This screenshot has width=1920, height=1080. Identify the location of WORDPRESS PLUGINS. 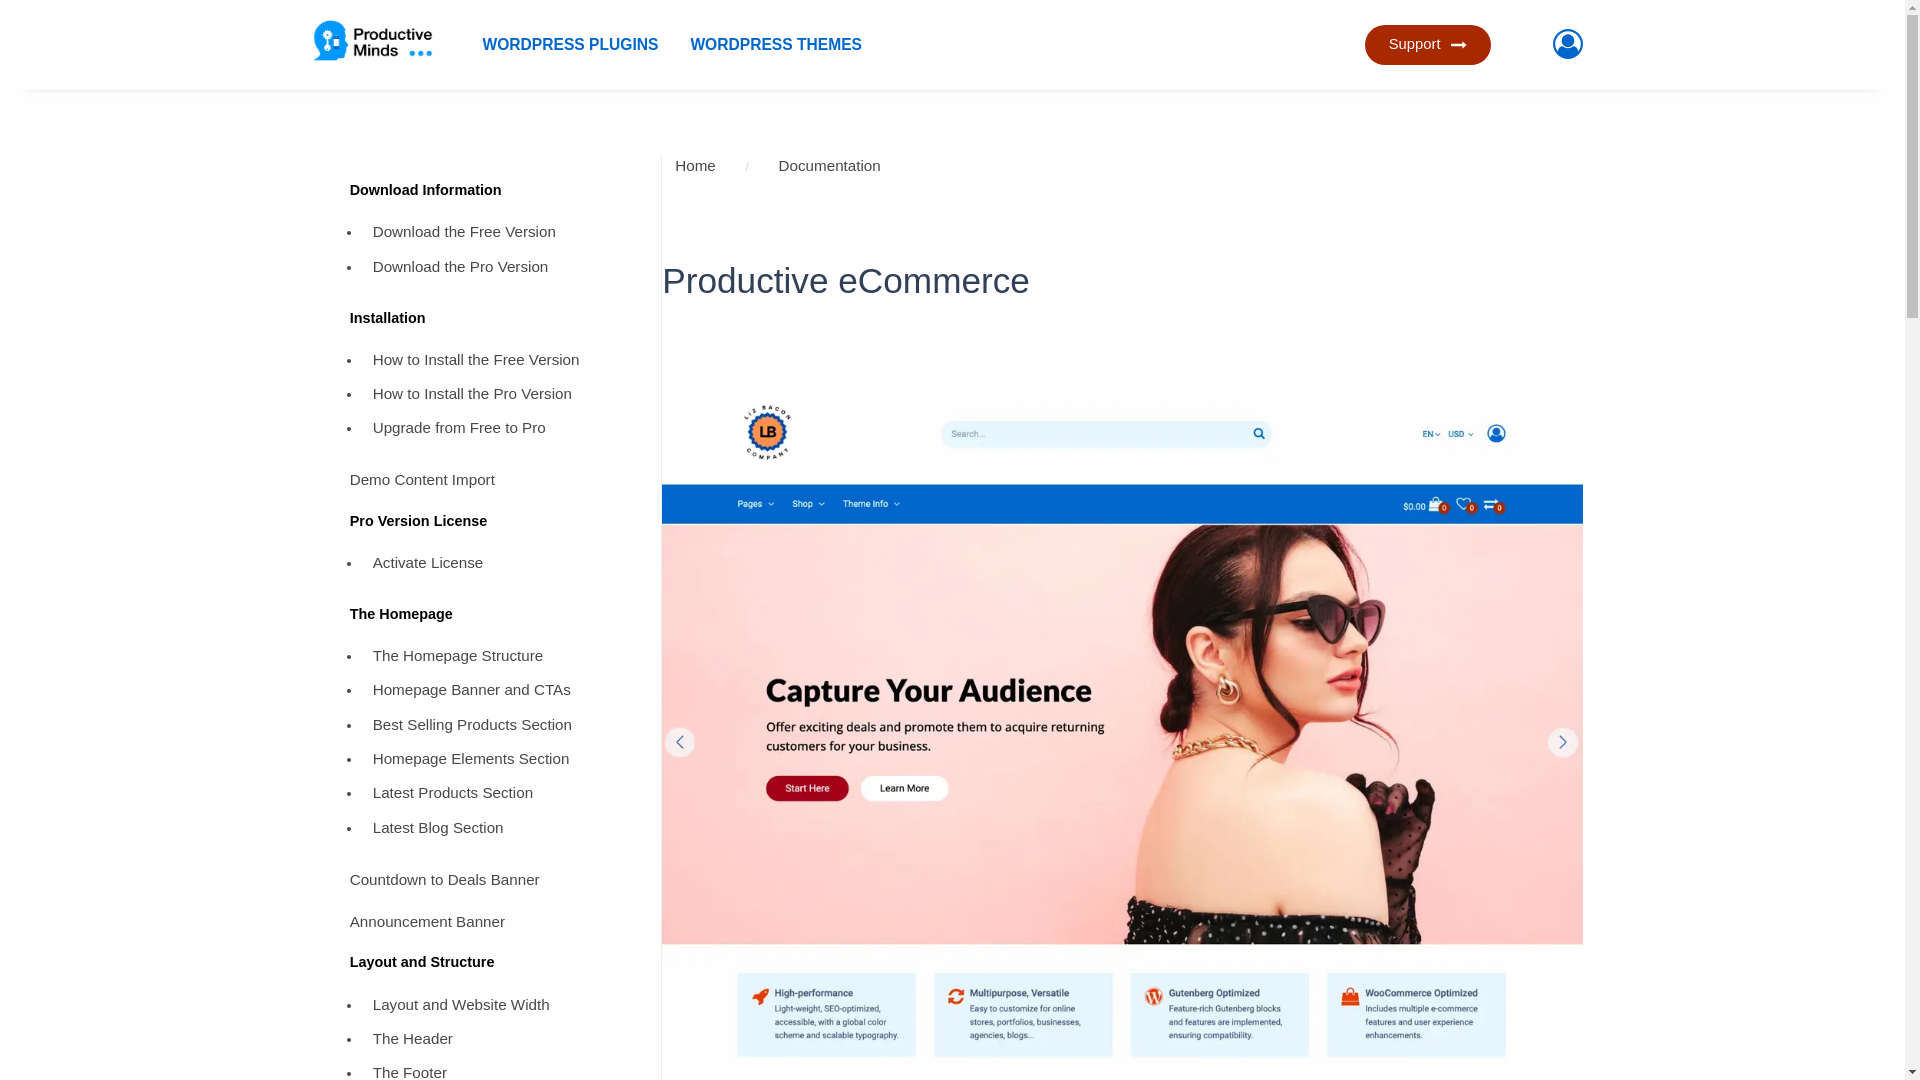
(570, 44).